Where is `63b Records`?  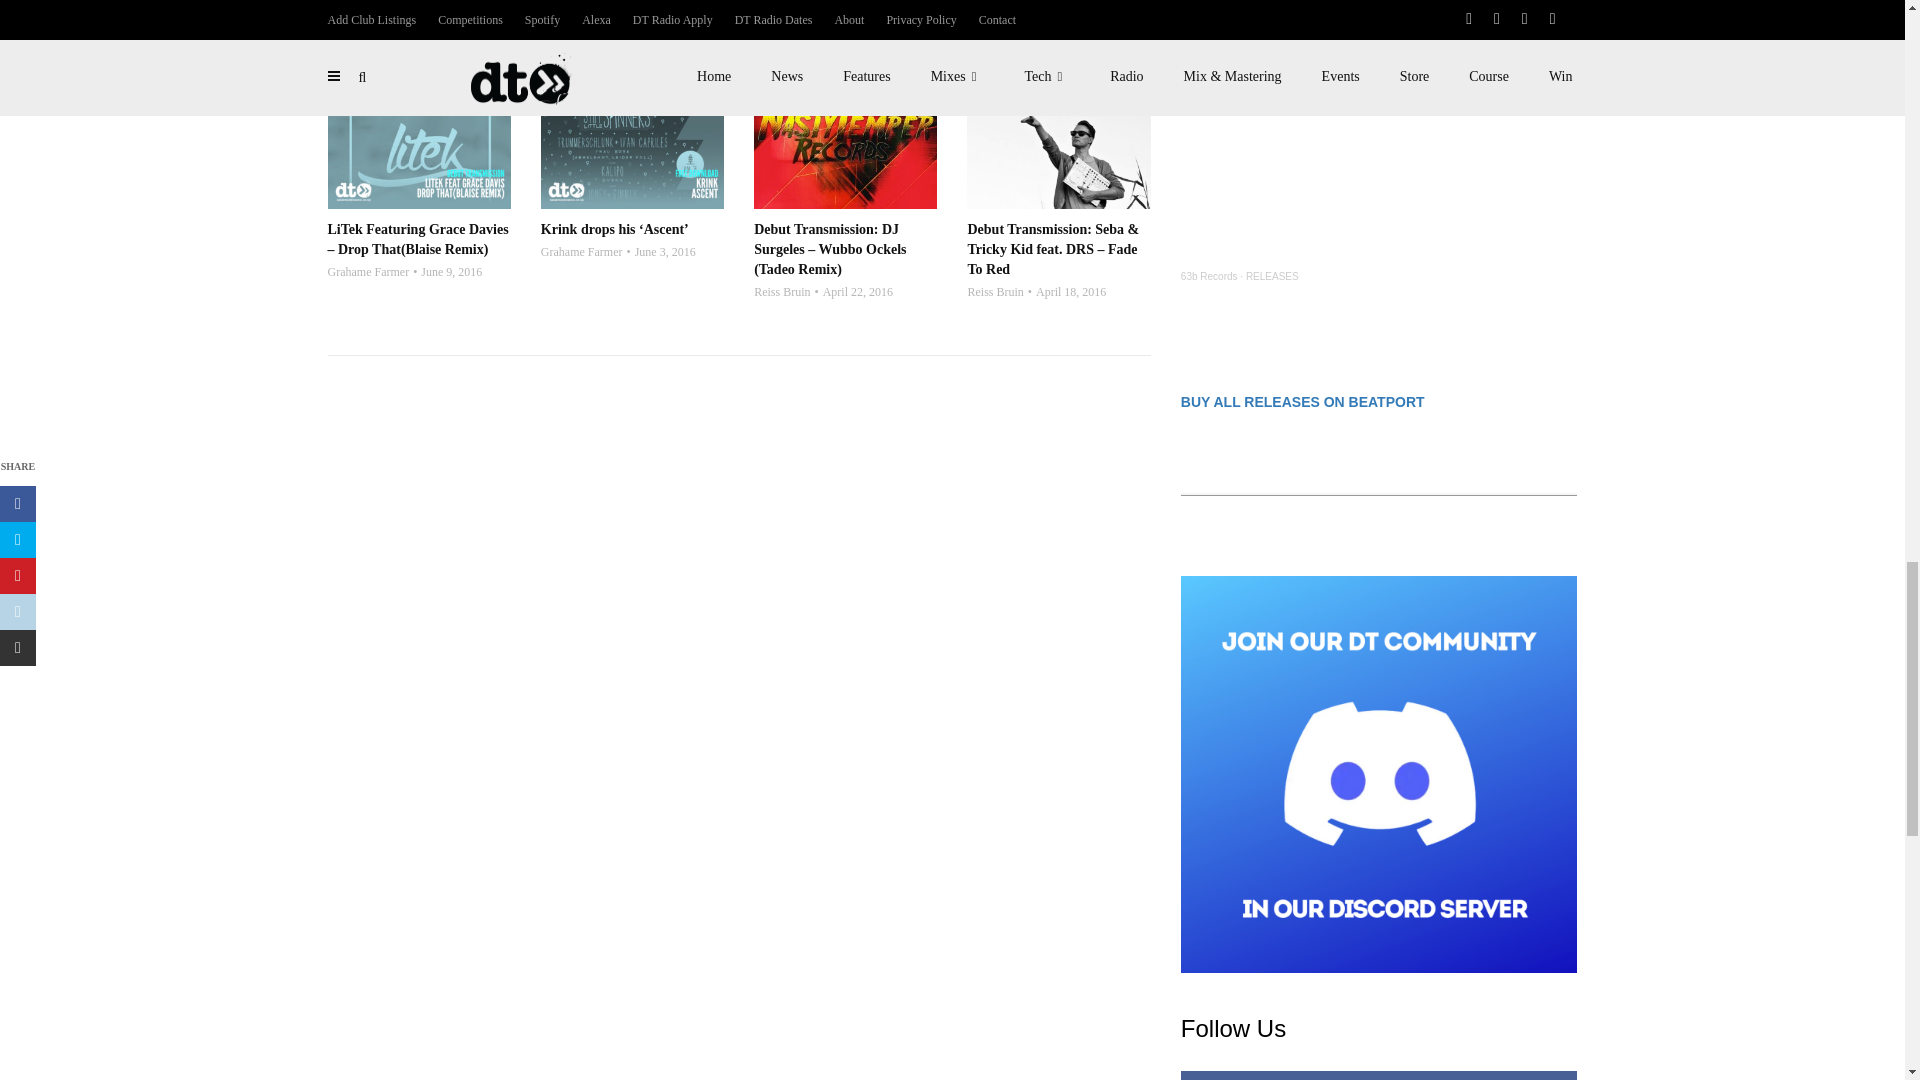 63b Records is located at coordinates (1209, 276).